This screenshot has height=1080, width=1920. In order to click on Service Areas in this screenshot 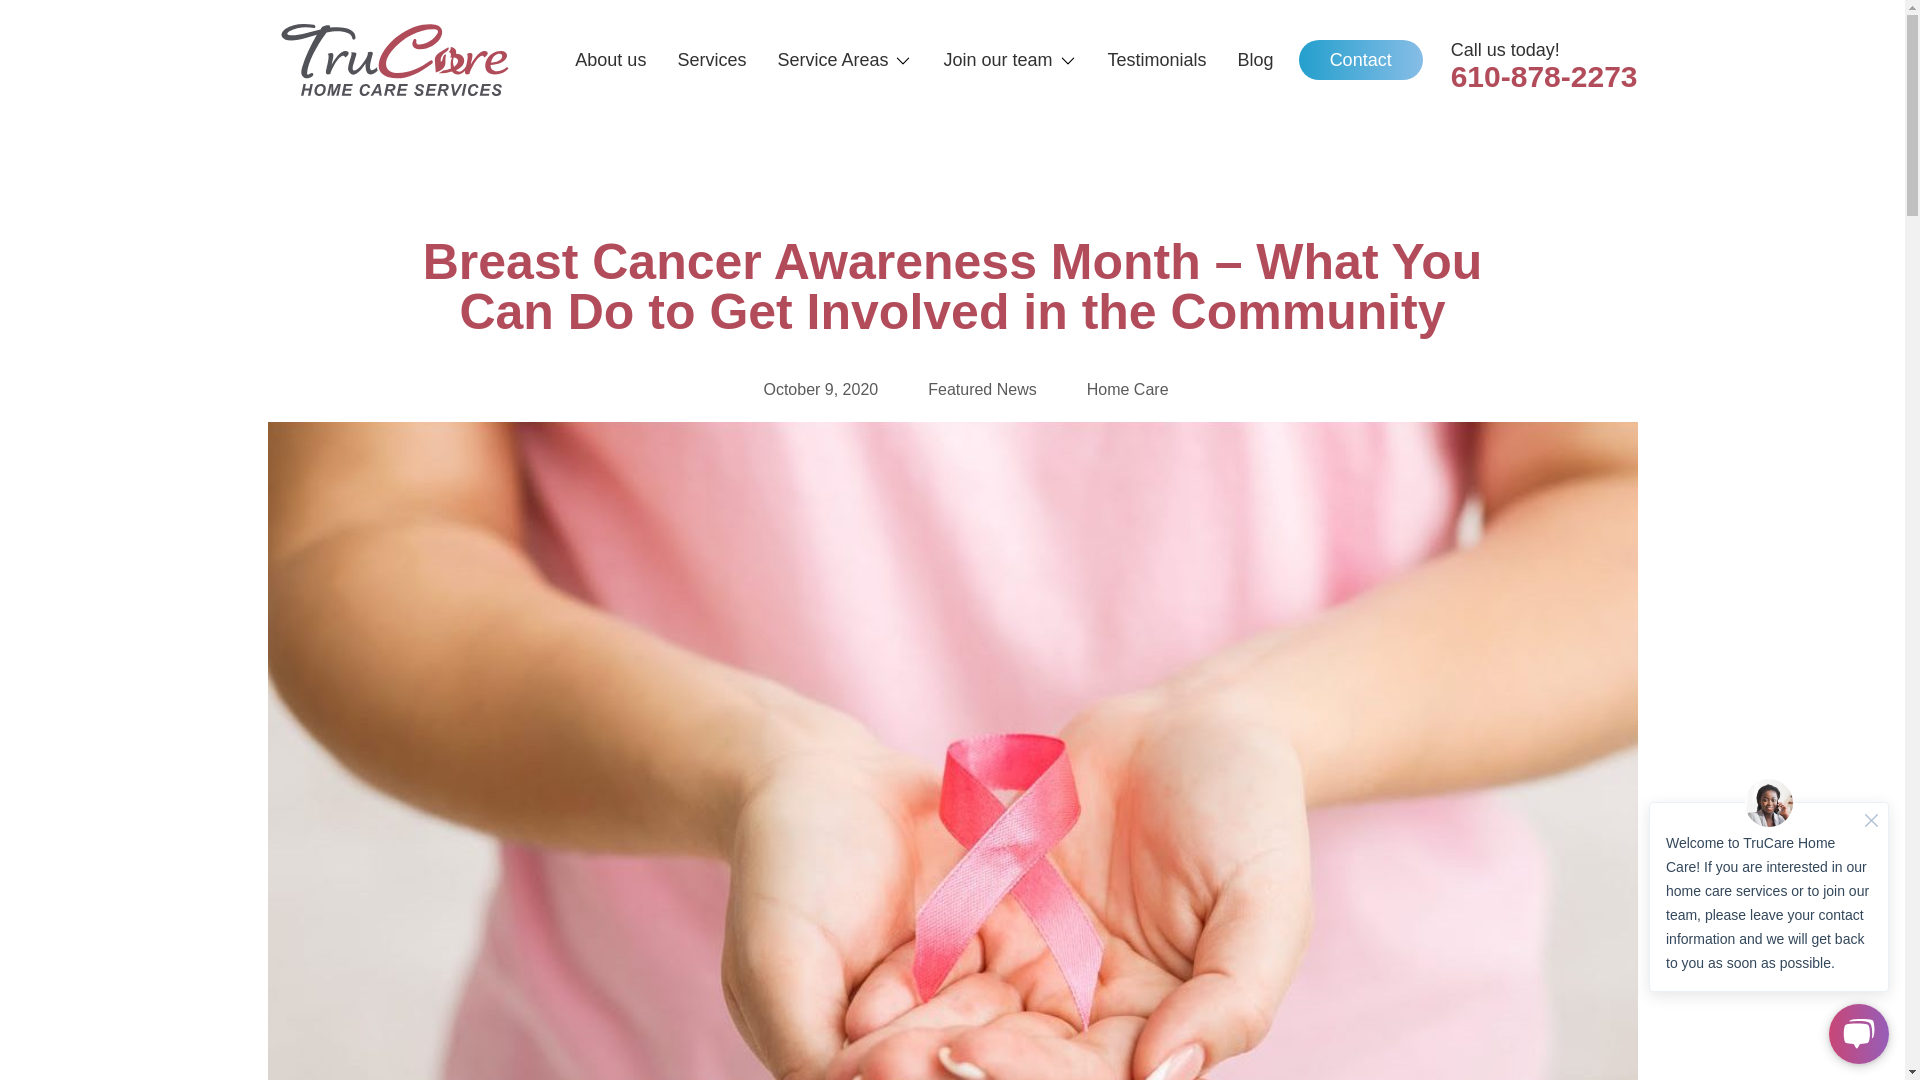, I will do `click(844, 60)`.